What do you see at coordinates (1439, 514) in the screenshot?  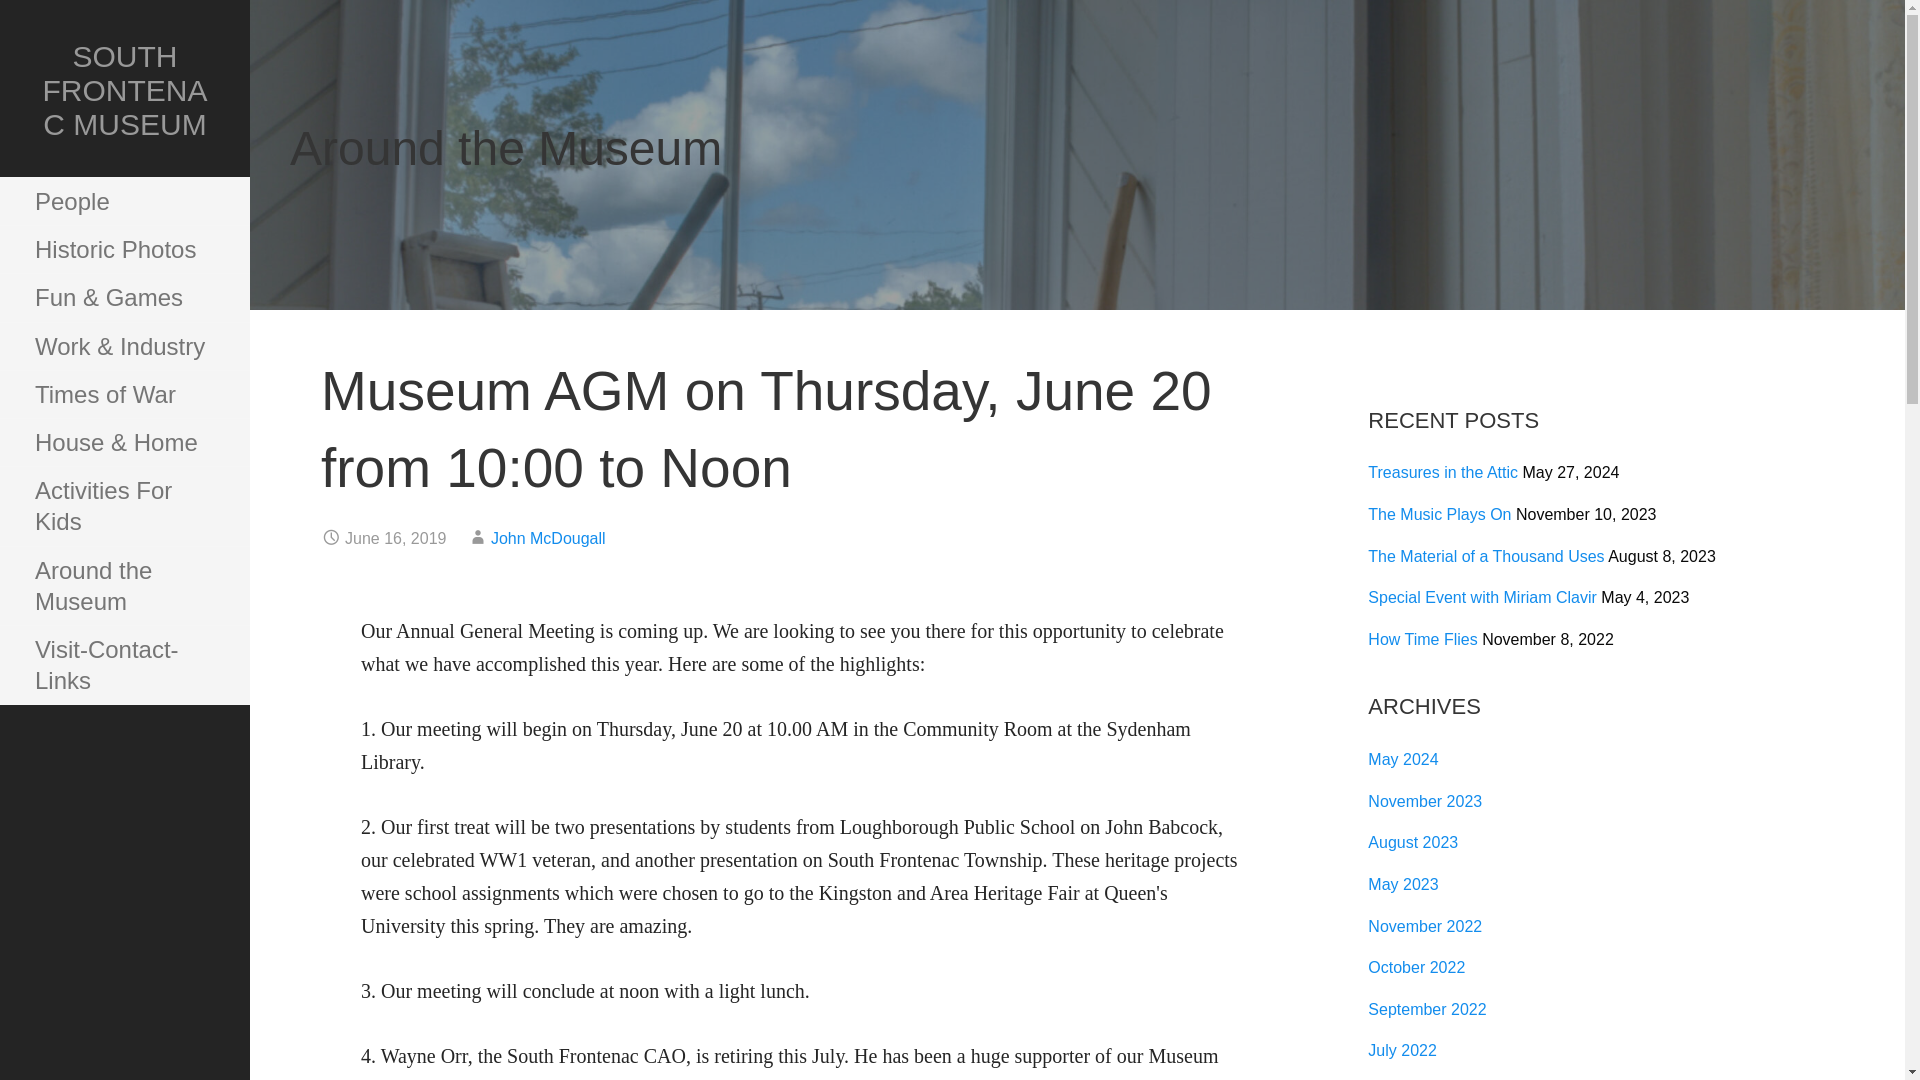 I see `The Music Plays On` at bounding box center [1439, 514].